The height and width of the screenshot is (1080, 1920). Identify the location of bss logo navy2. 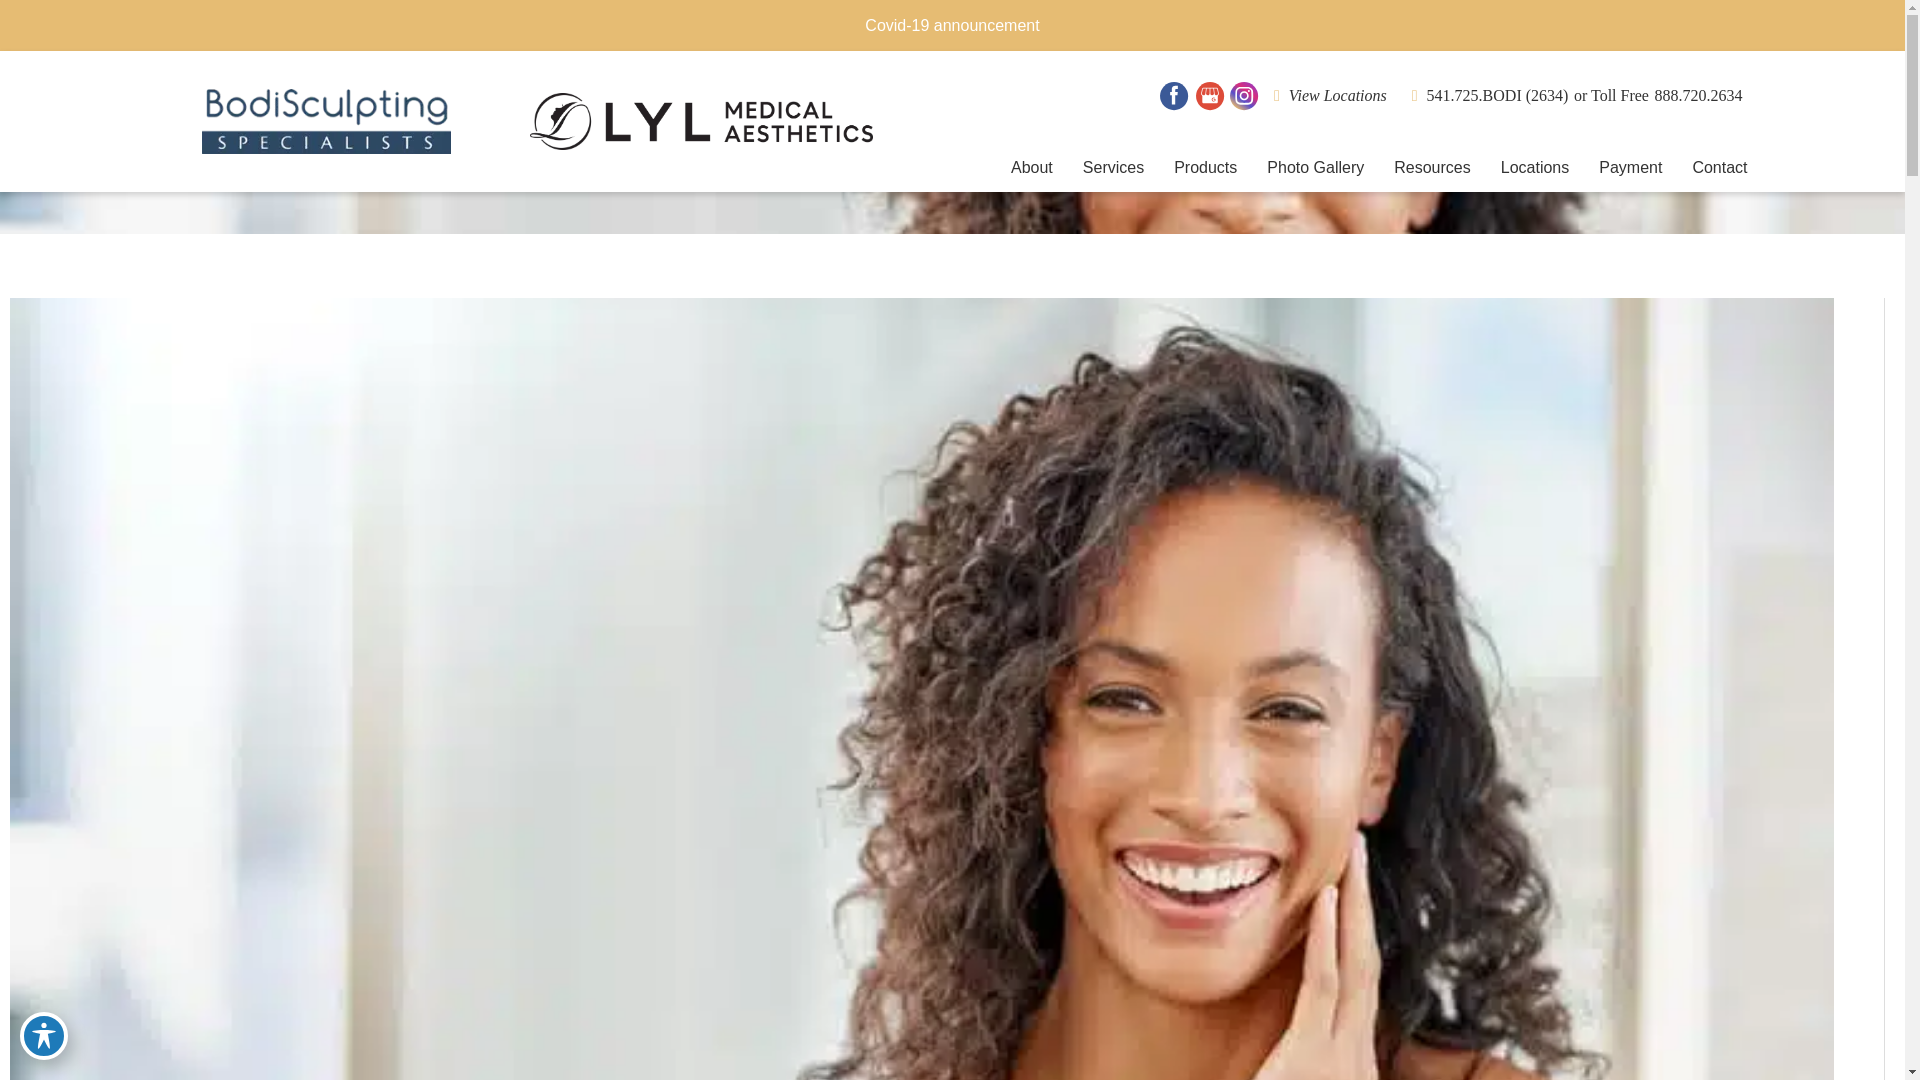
(326, 120).